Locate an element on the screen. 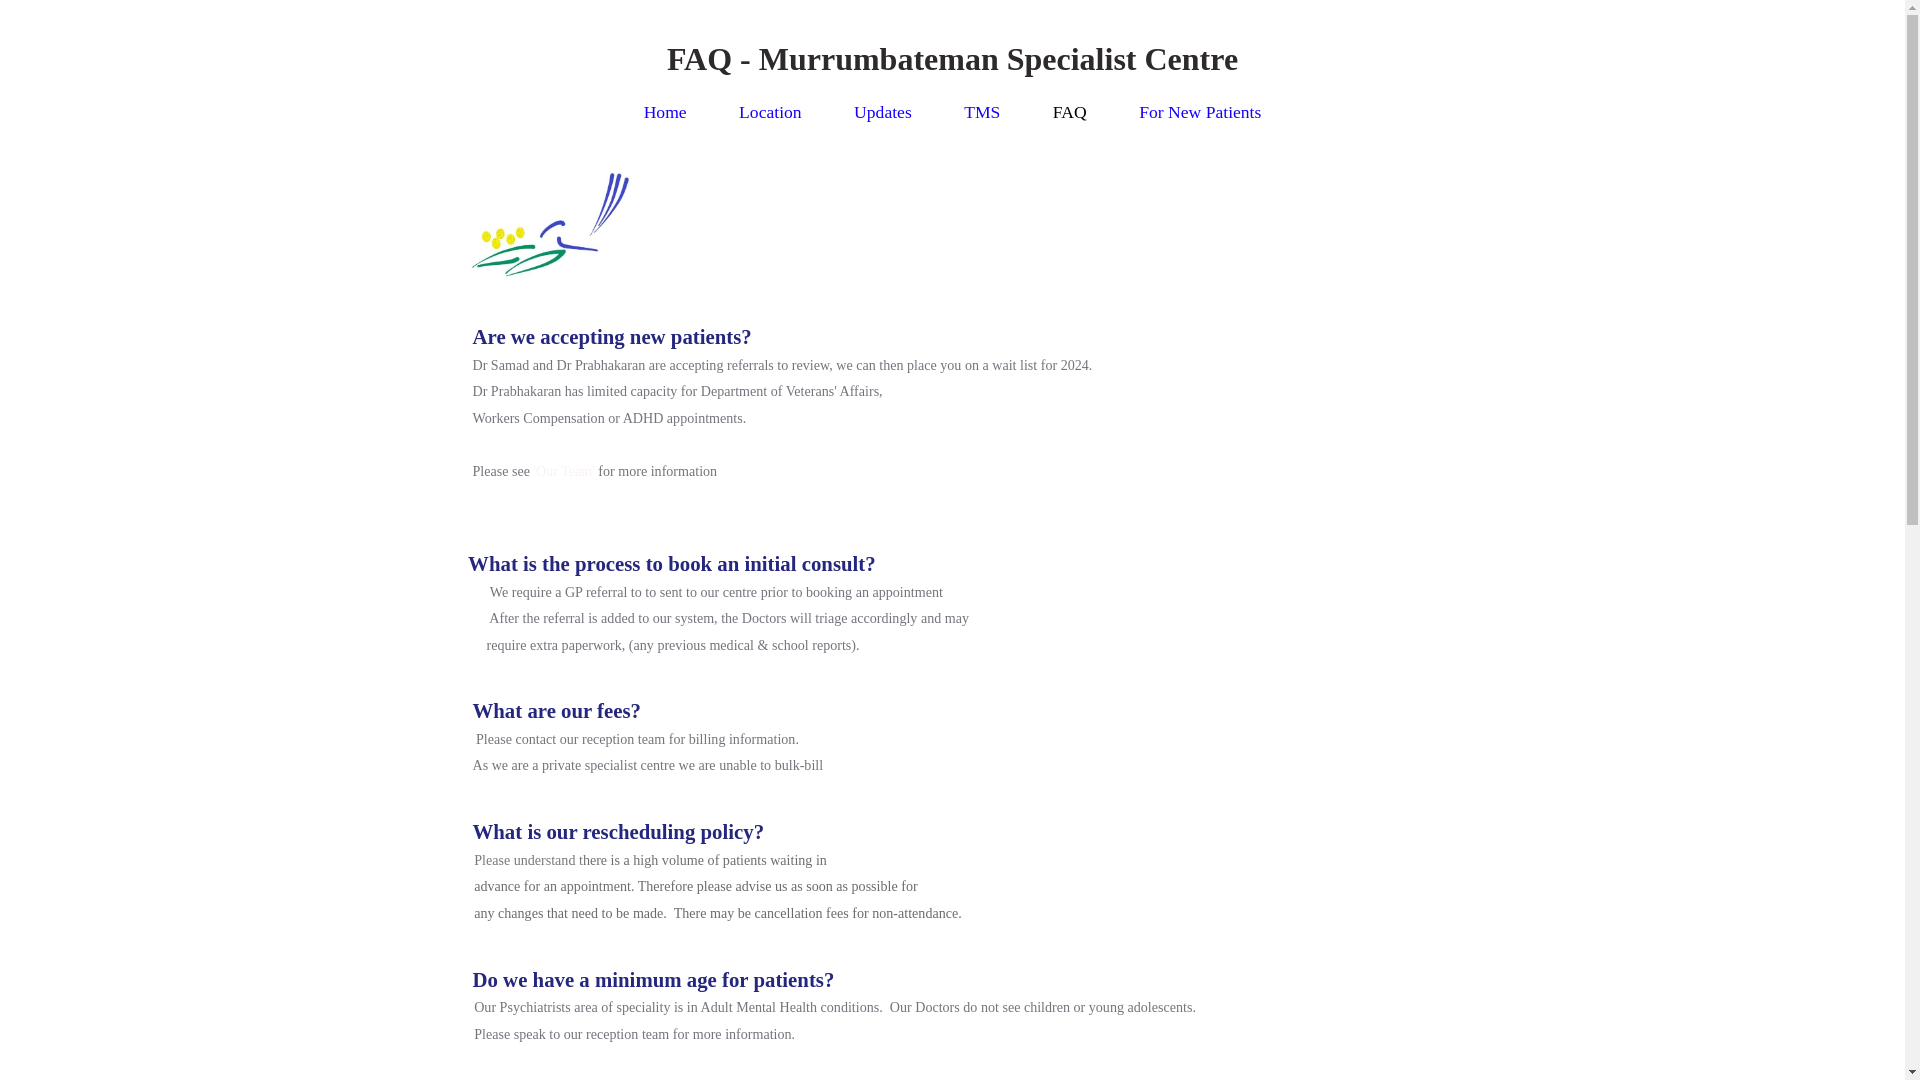 The height and width of the screenshot is (1080, 1920). TMS is located at coordinates (982, 112).